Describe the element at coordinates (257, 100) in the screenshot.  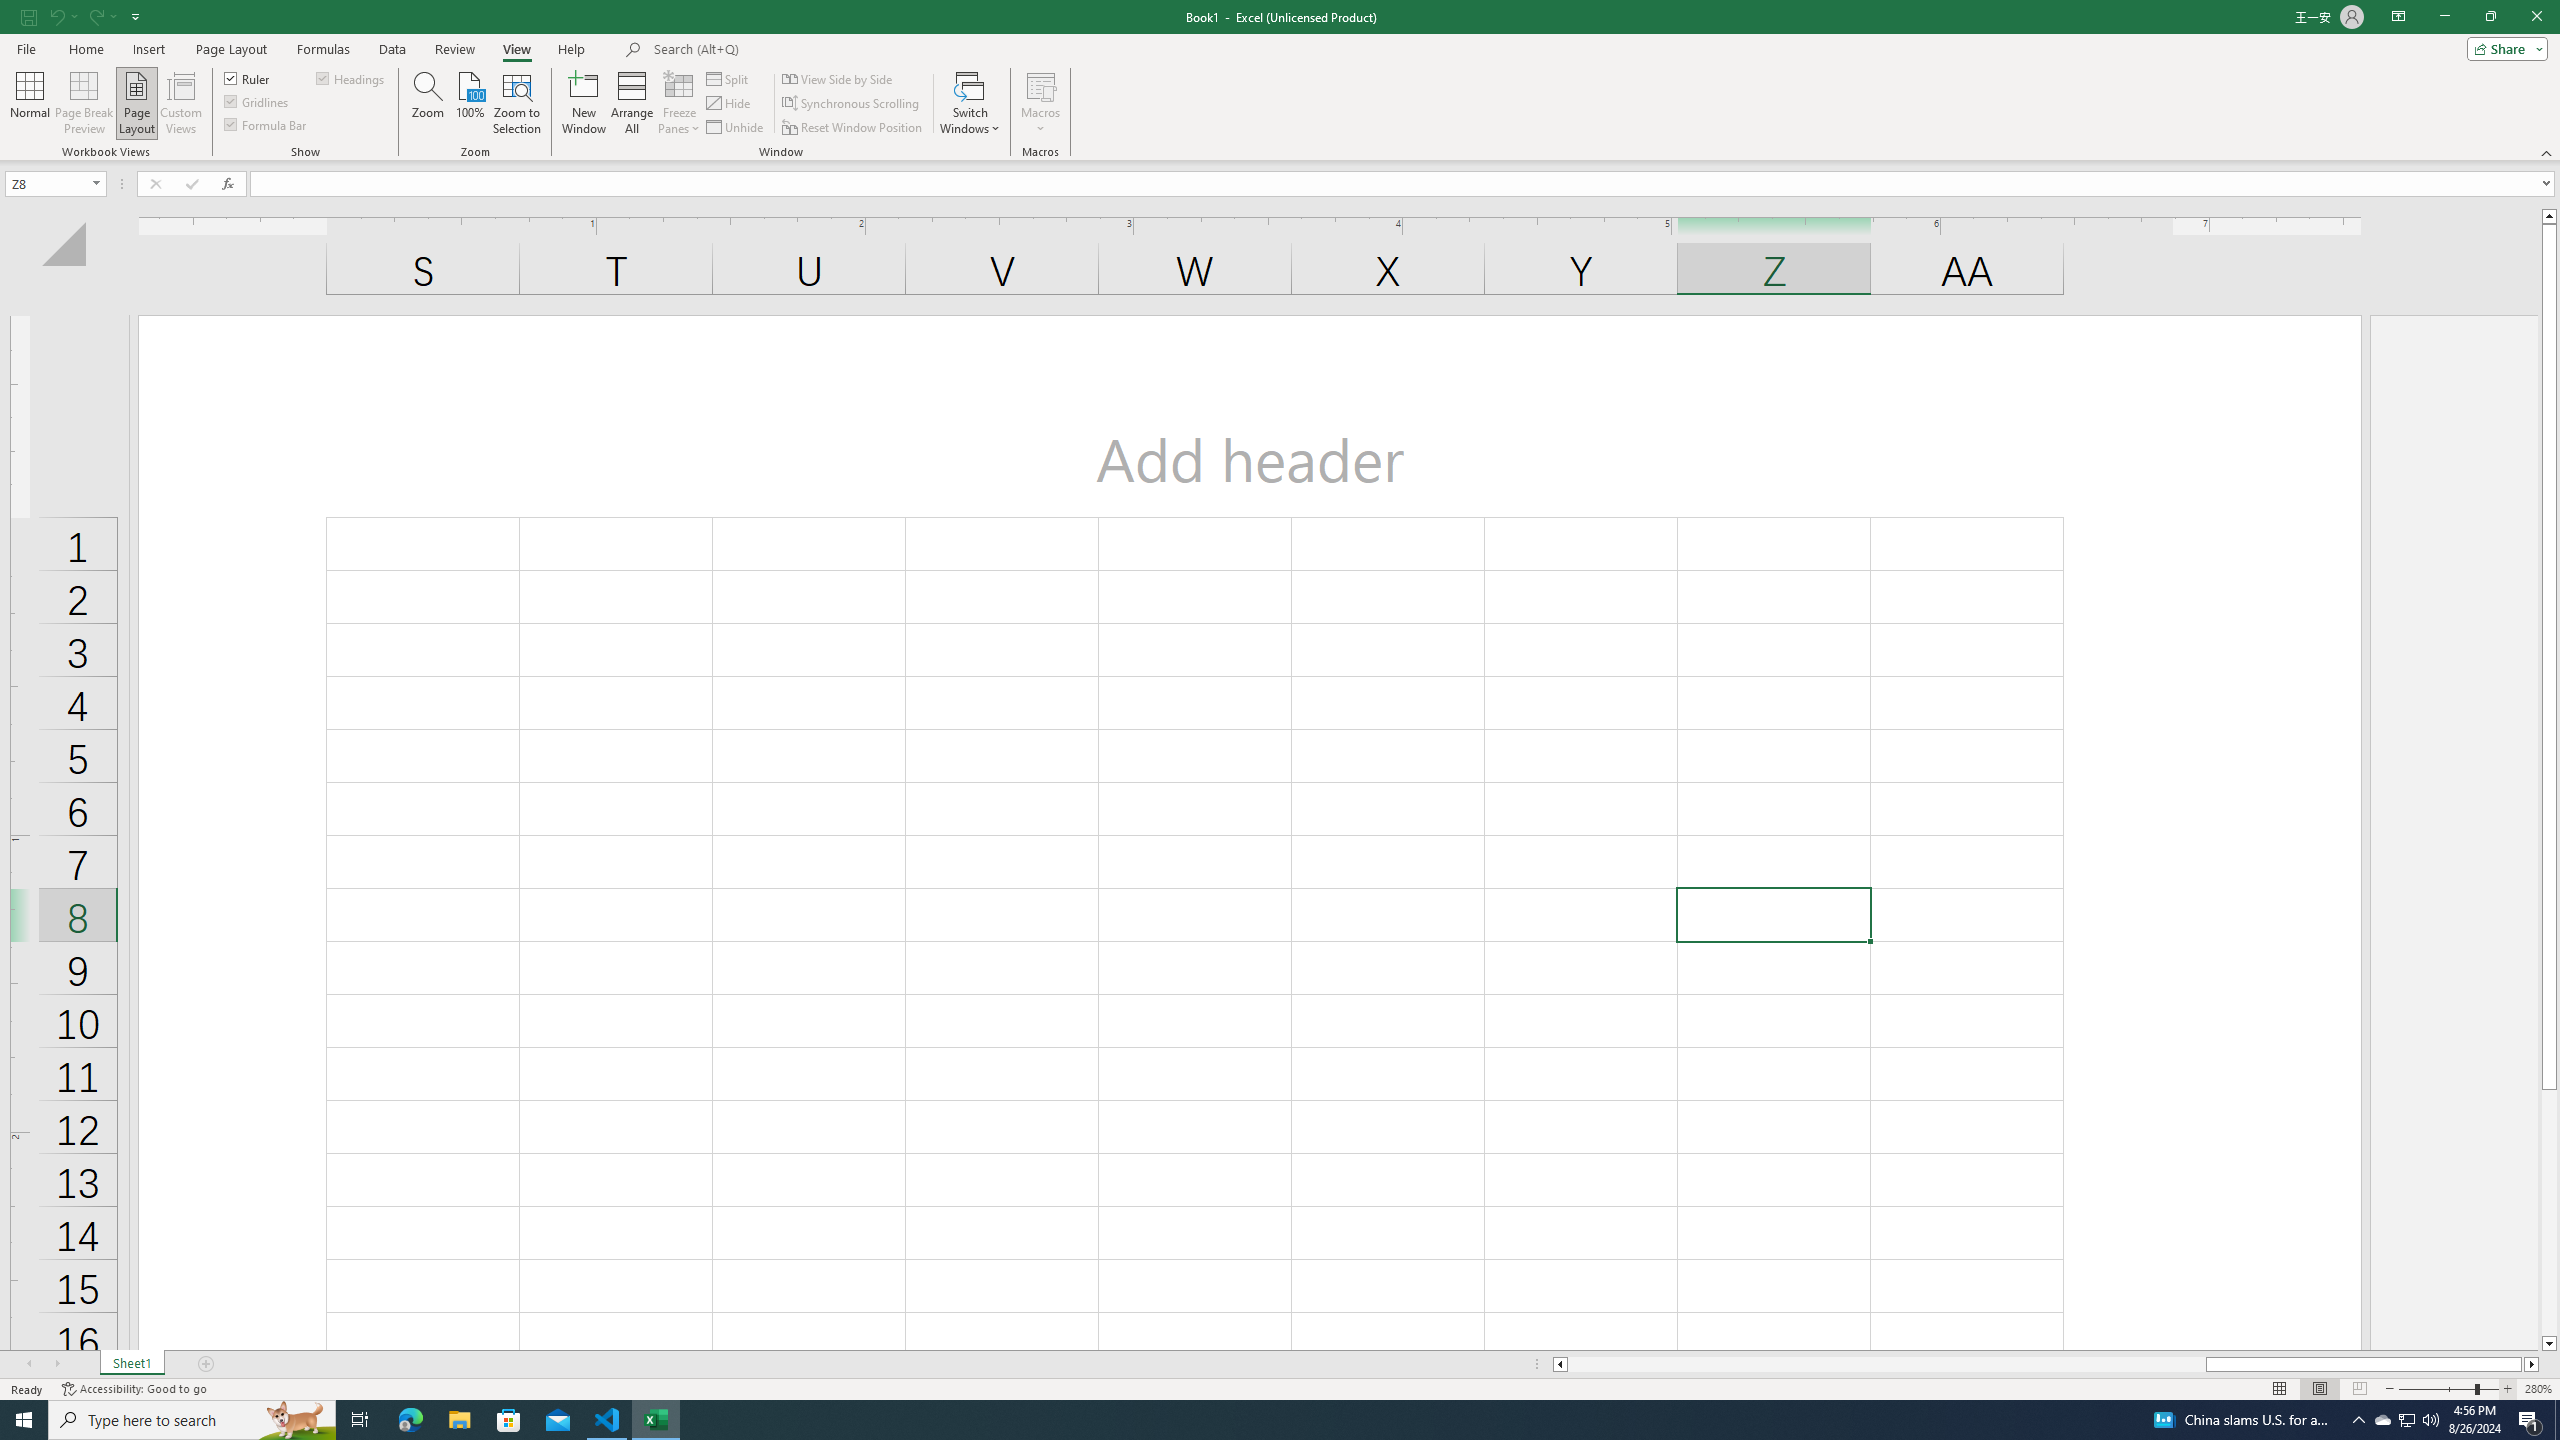
I see `Gridlines` at that location.